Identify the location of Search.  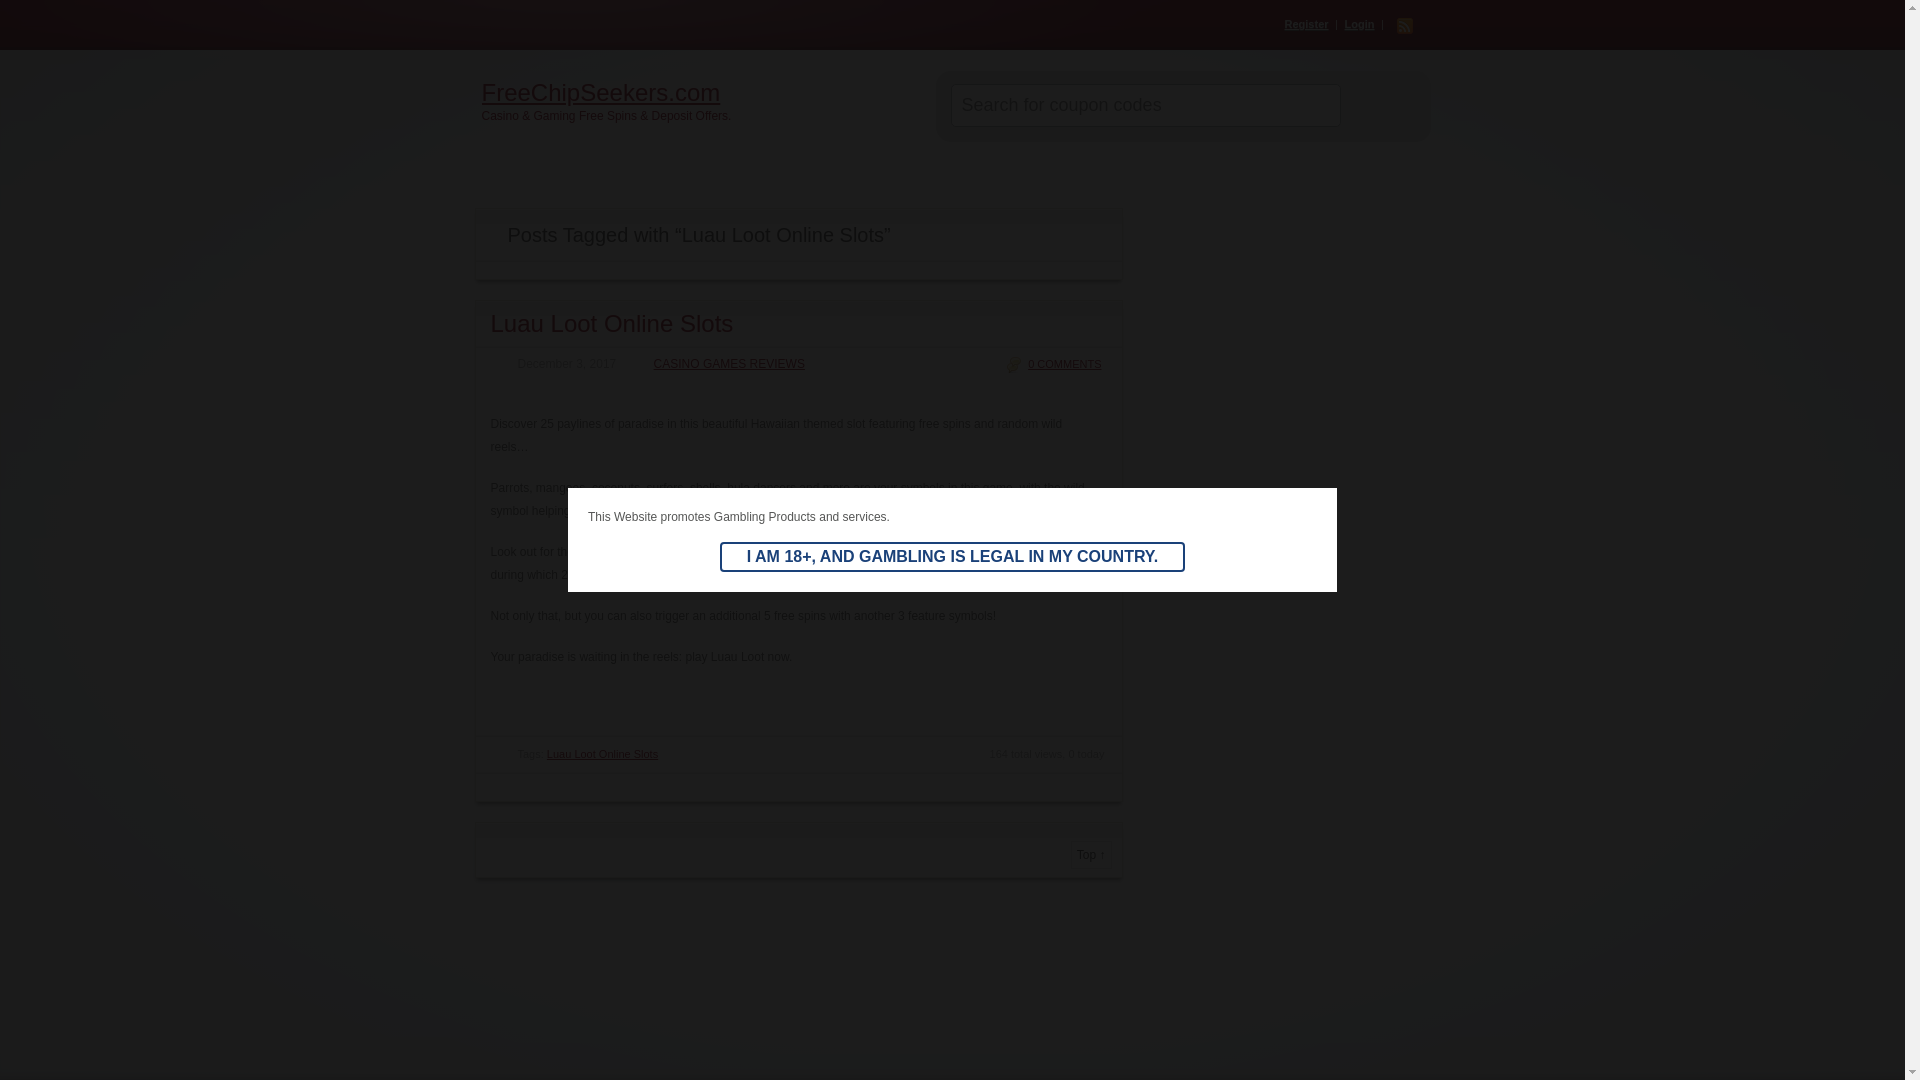
(1376, 106).